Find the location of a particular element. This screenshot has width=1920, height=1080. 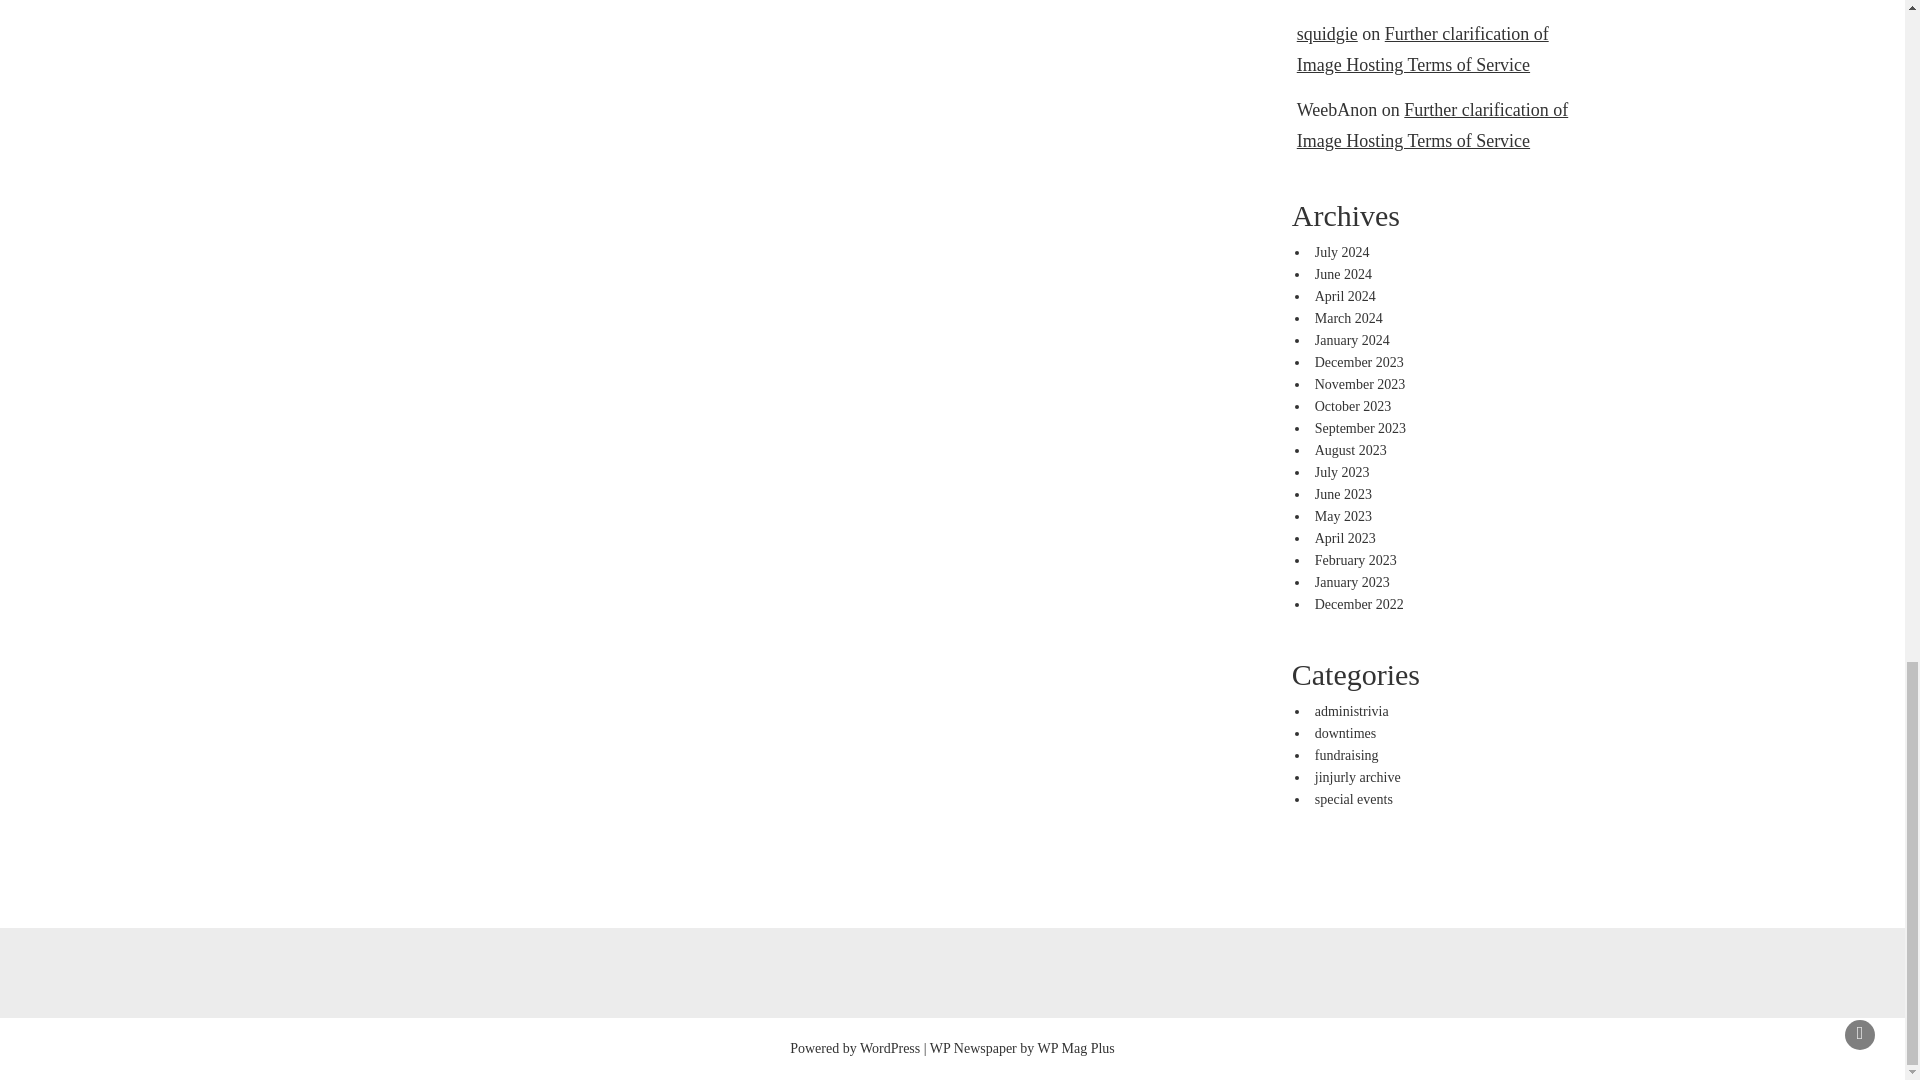

July 2023 is located at coordinates (1342, 472).